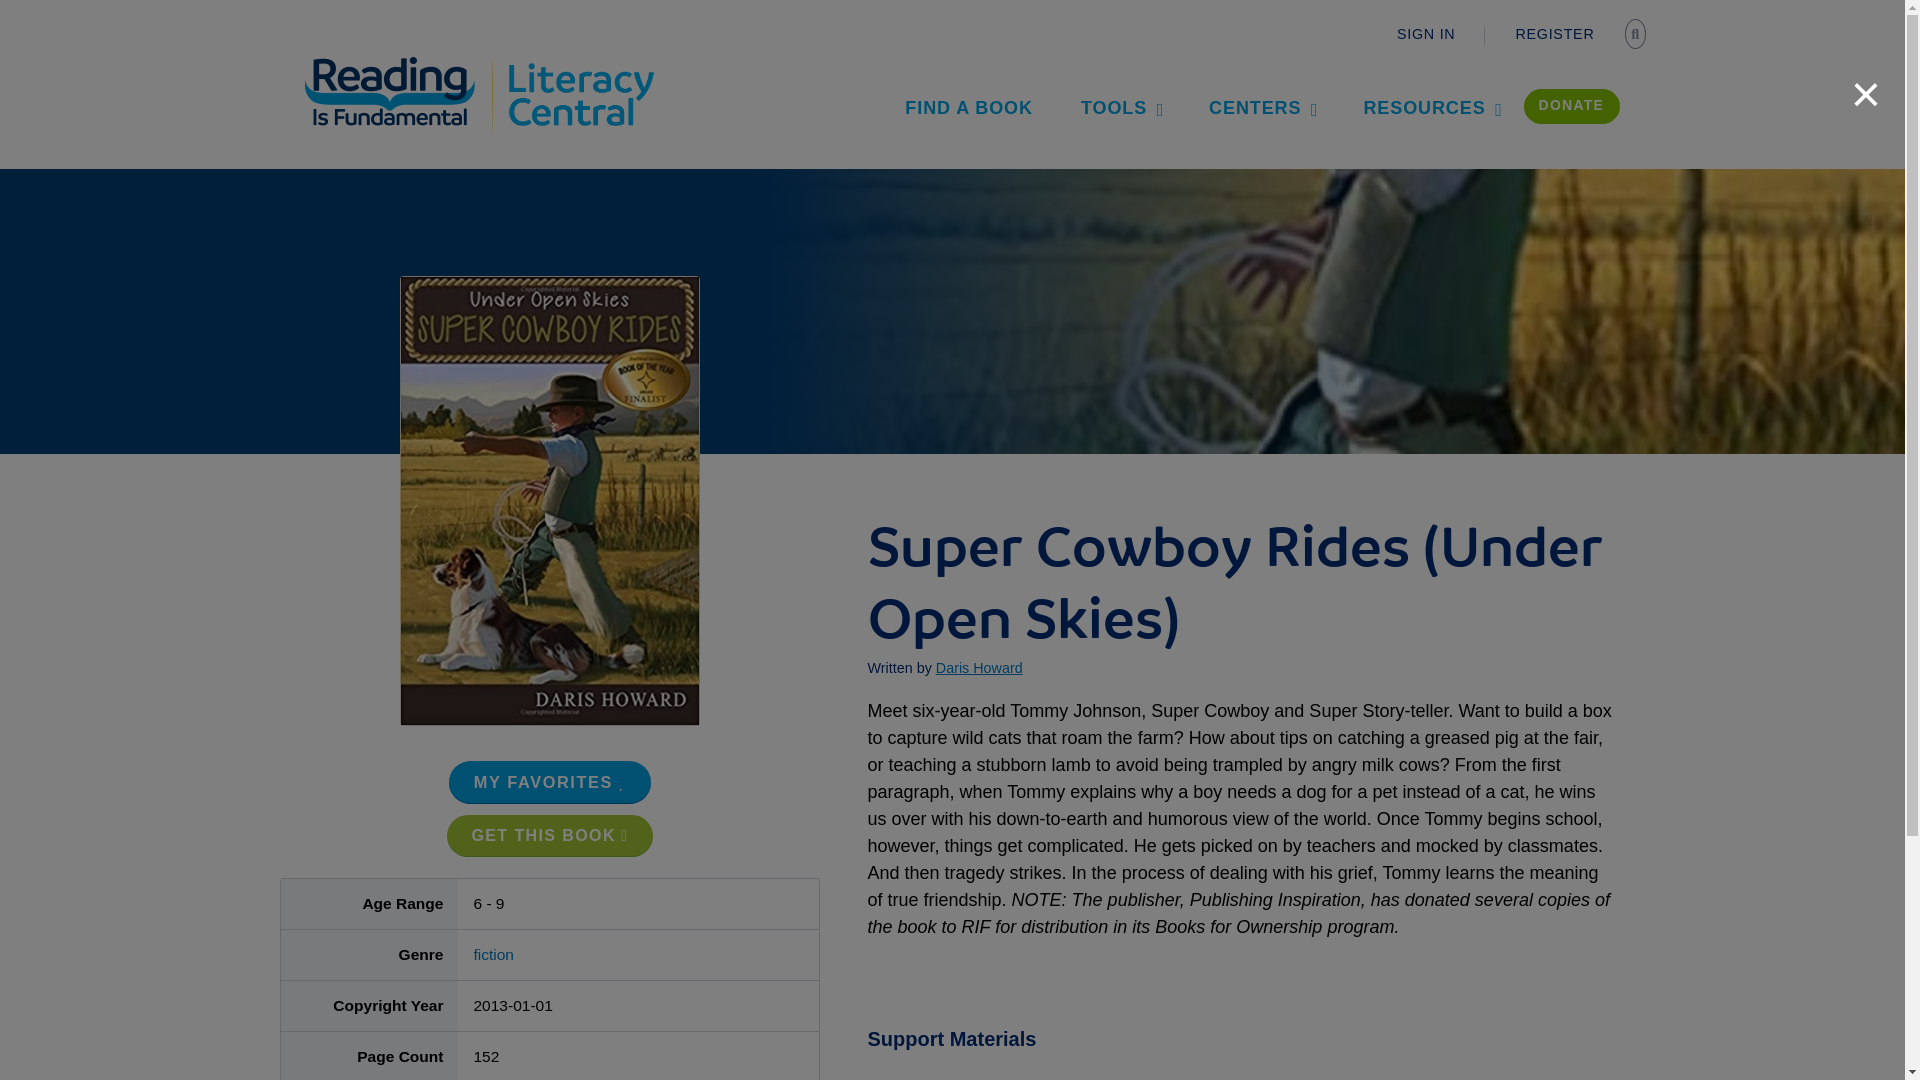  Describe the element at coordinates (1120, 107) in the screenshot. I see `TOOLS` at that location.